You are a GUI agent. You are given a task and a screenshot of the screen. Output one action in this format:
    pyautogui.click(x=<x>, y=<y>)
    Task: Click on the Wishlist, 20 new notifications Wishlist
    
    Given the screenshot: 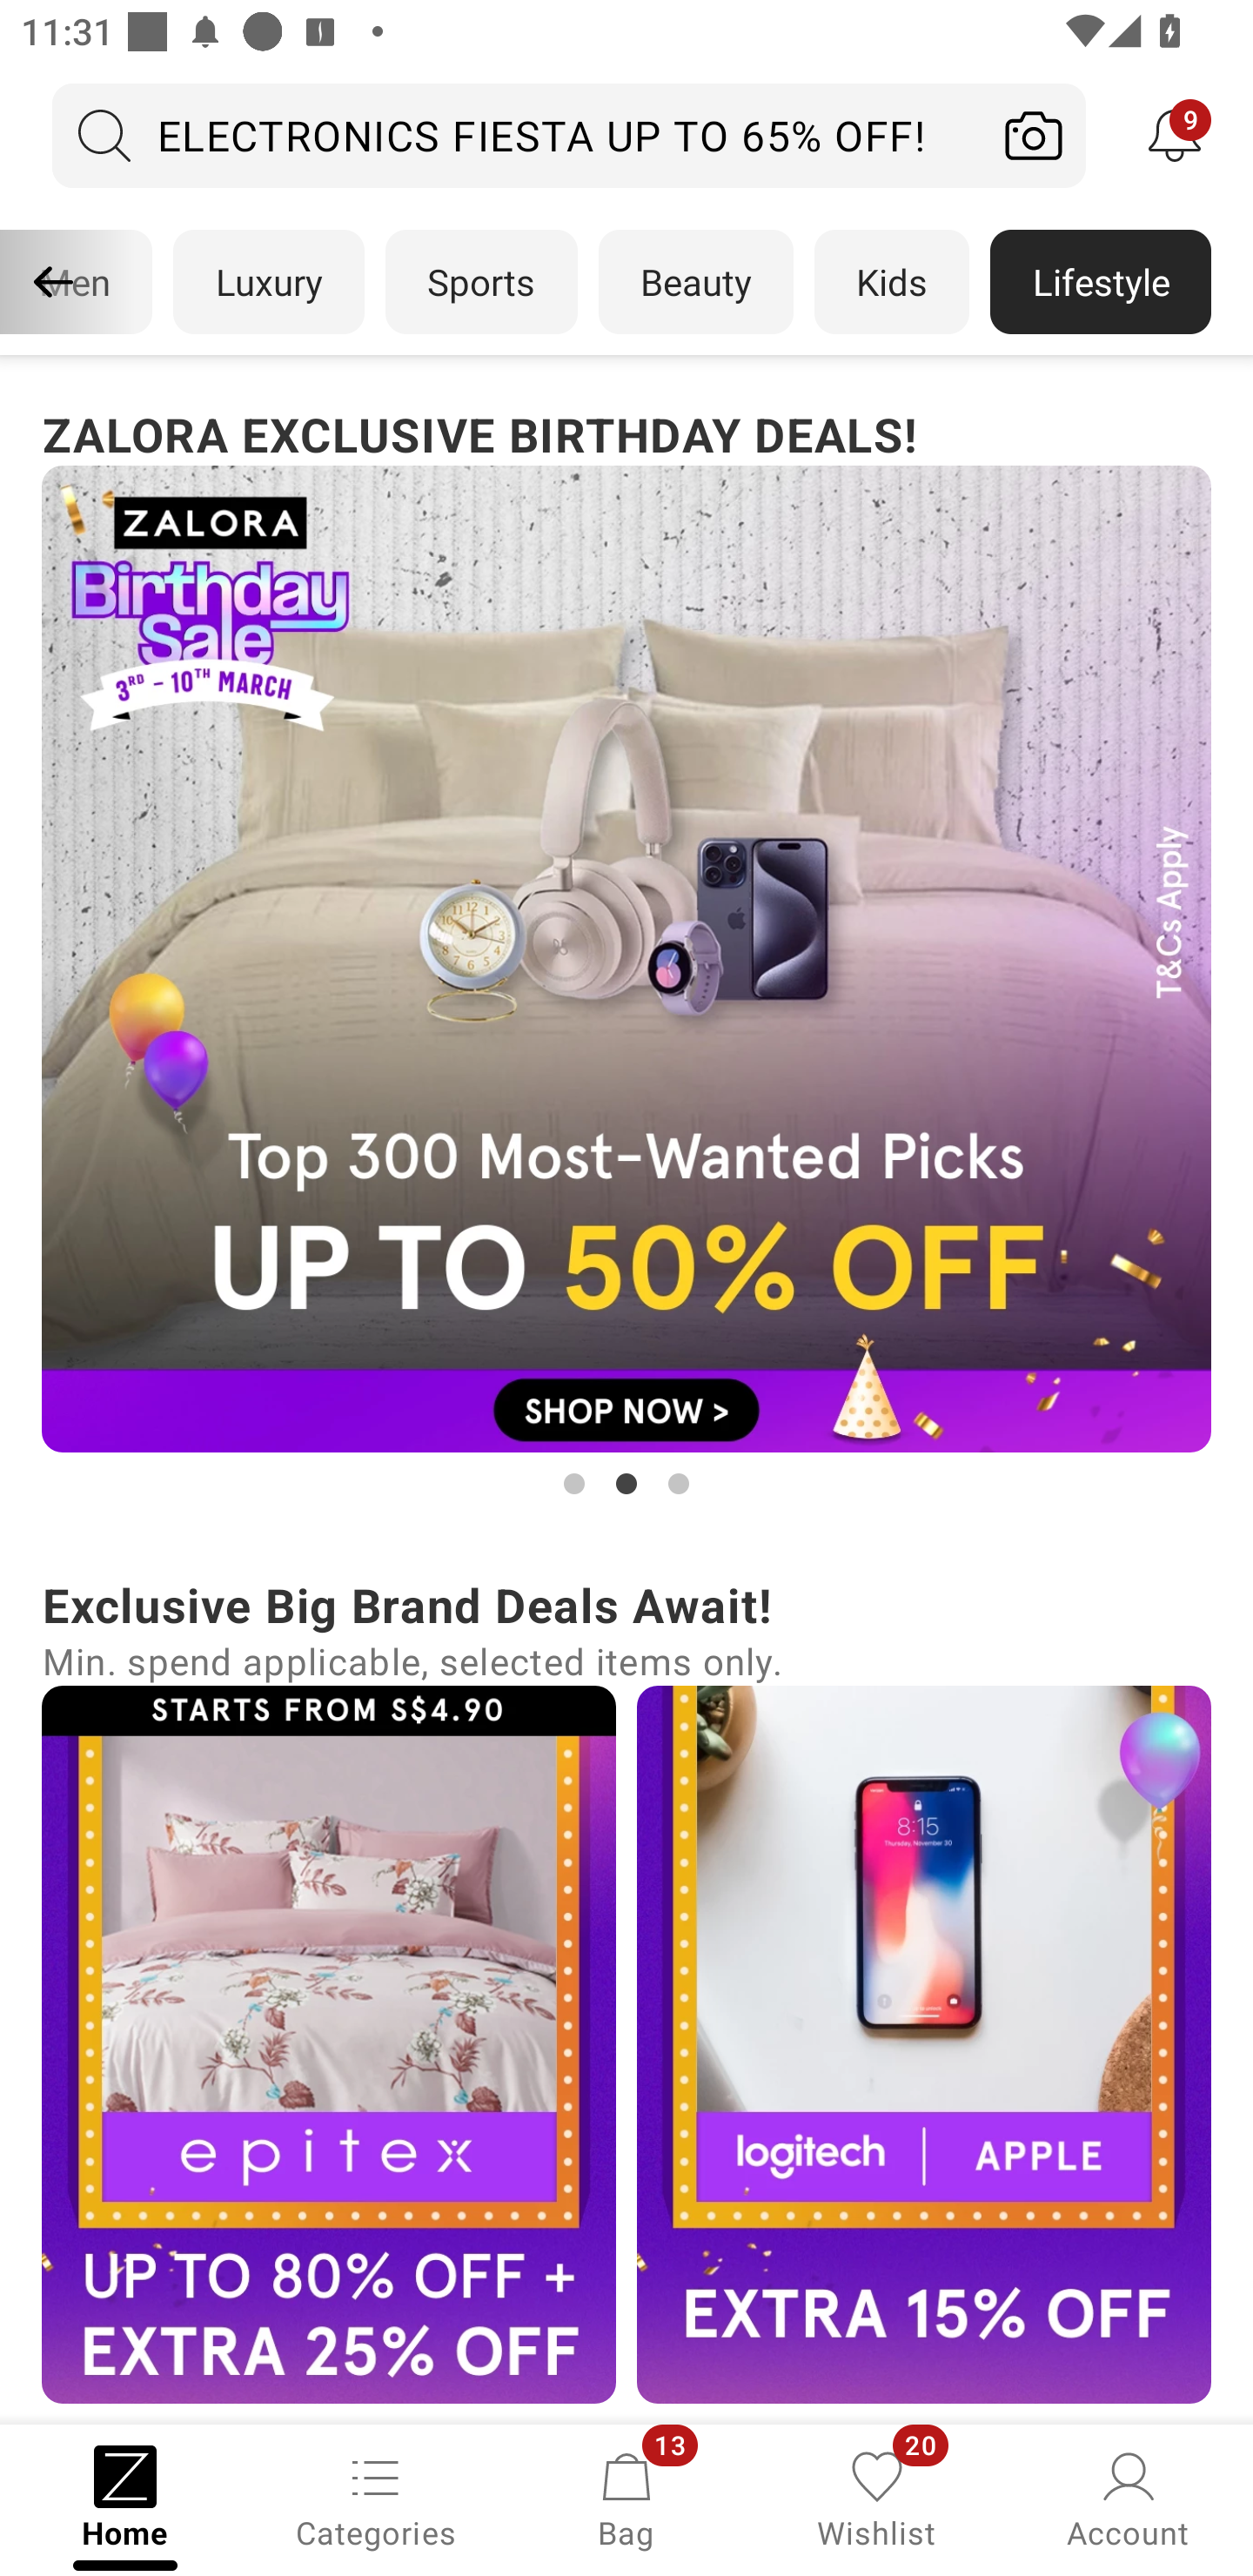 What is the action you would take?
    pyautogui.click(x=877, y=2498)
    